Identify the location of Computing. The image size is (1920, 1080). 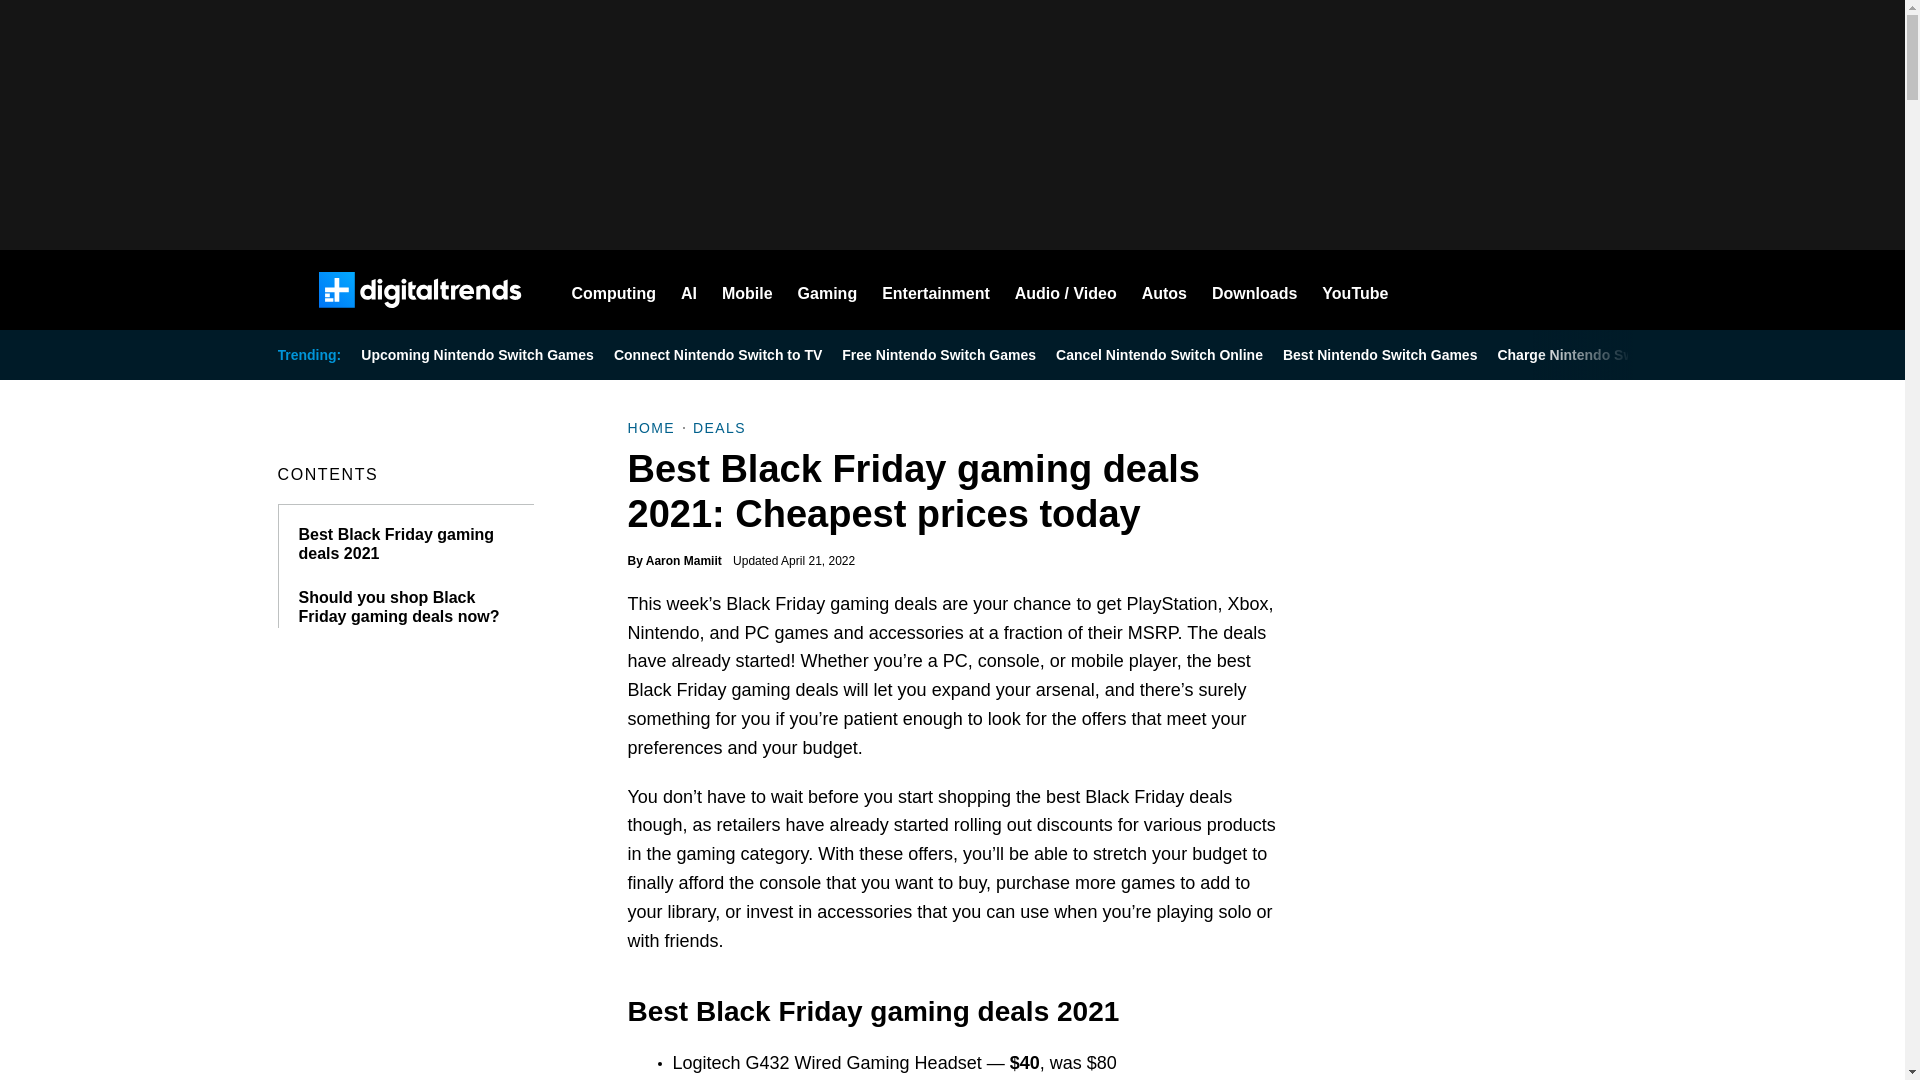
(614, 290).